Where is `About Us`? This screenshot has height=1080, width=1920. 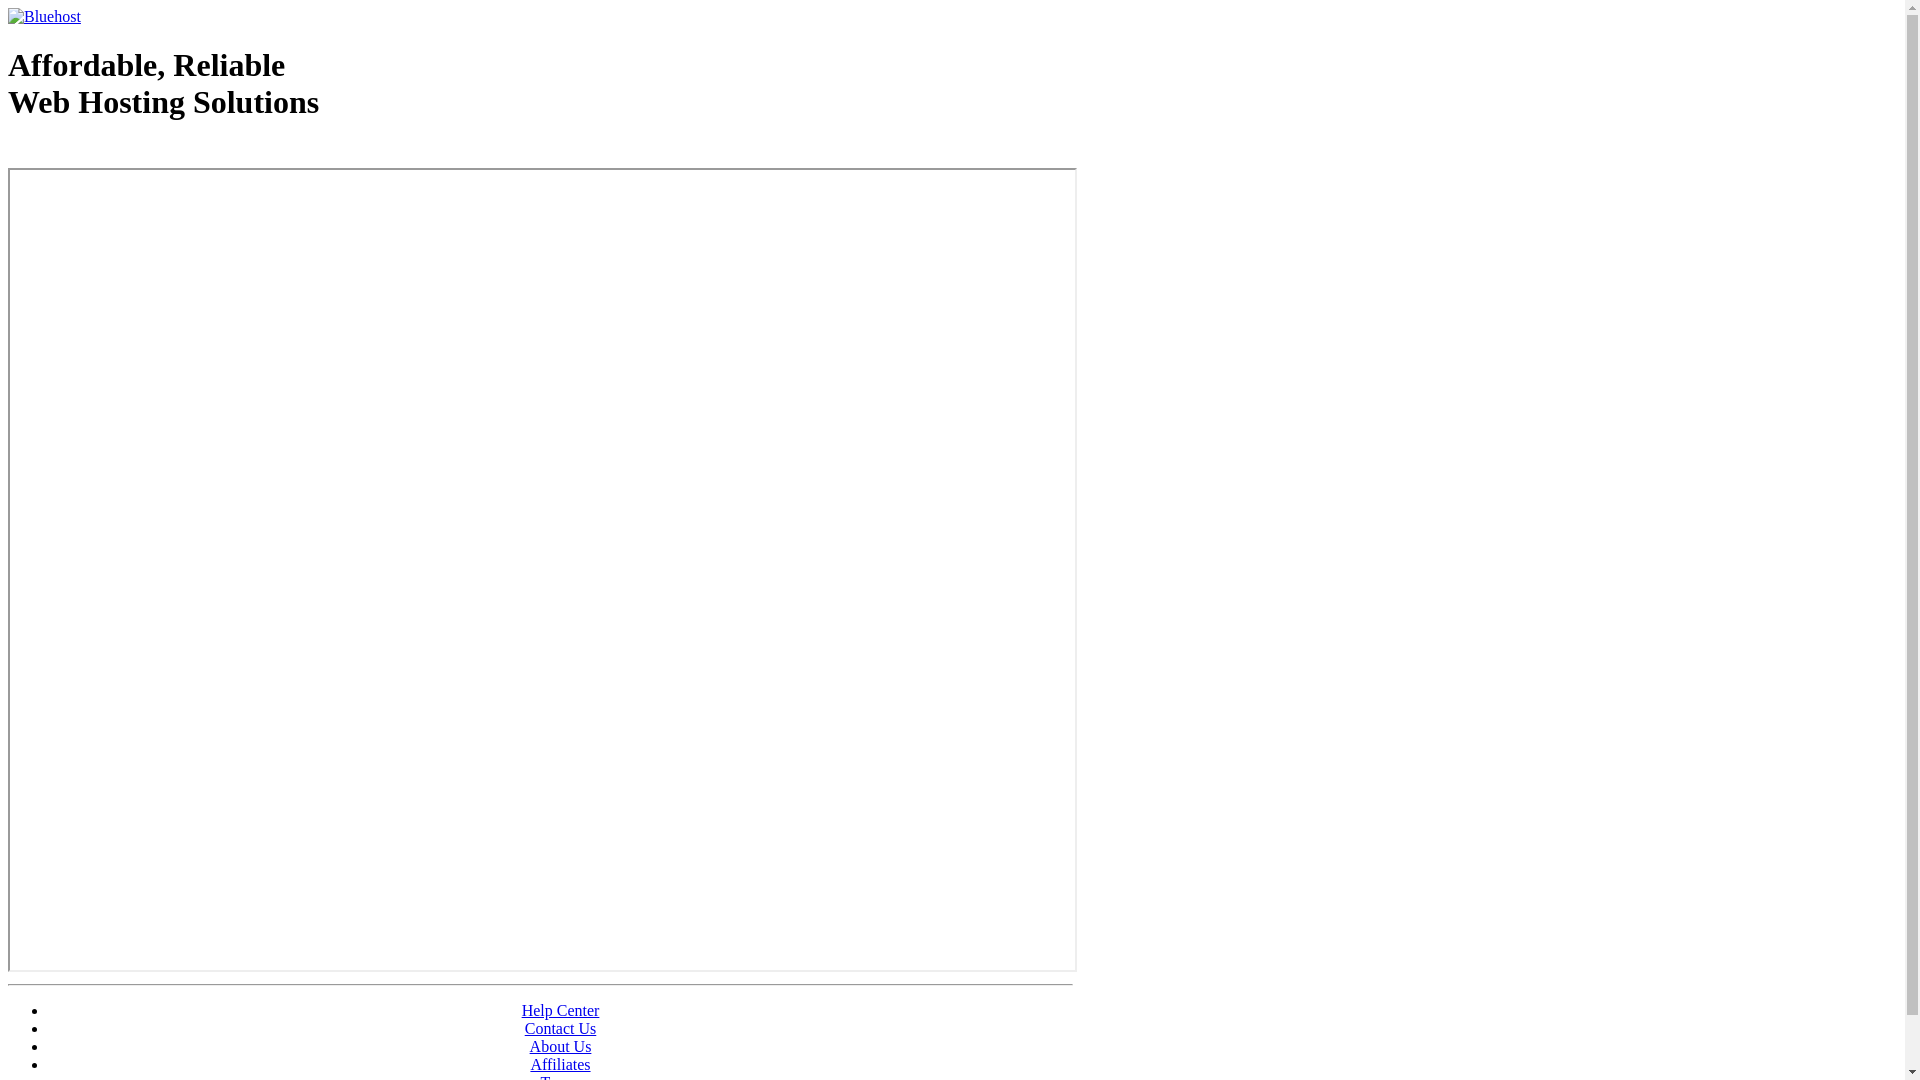 About Us is located at coordinates (561, 1046).